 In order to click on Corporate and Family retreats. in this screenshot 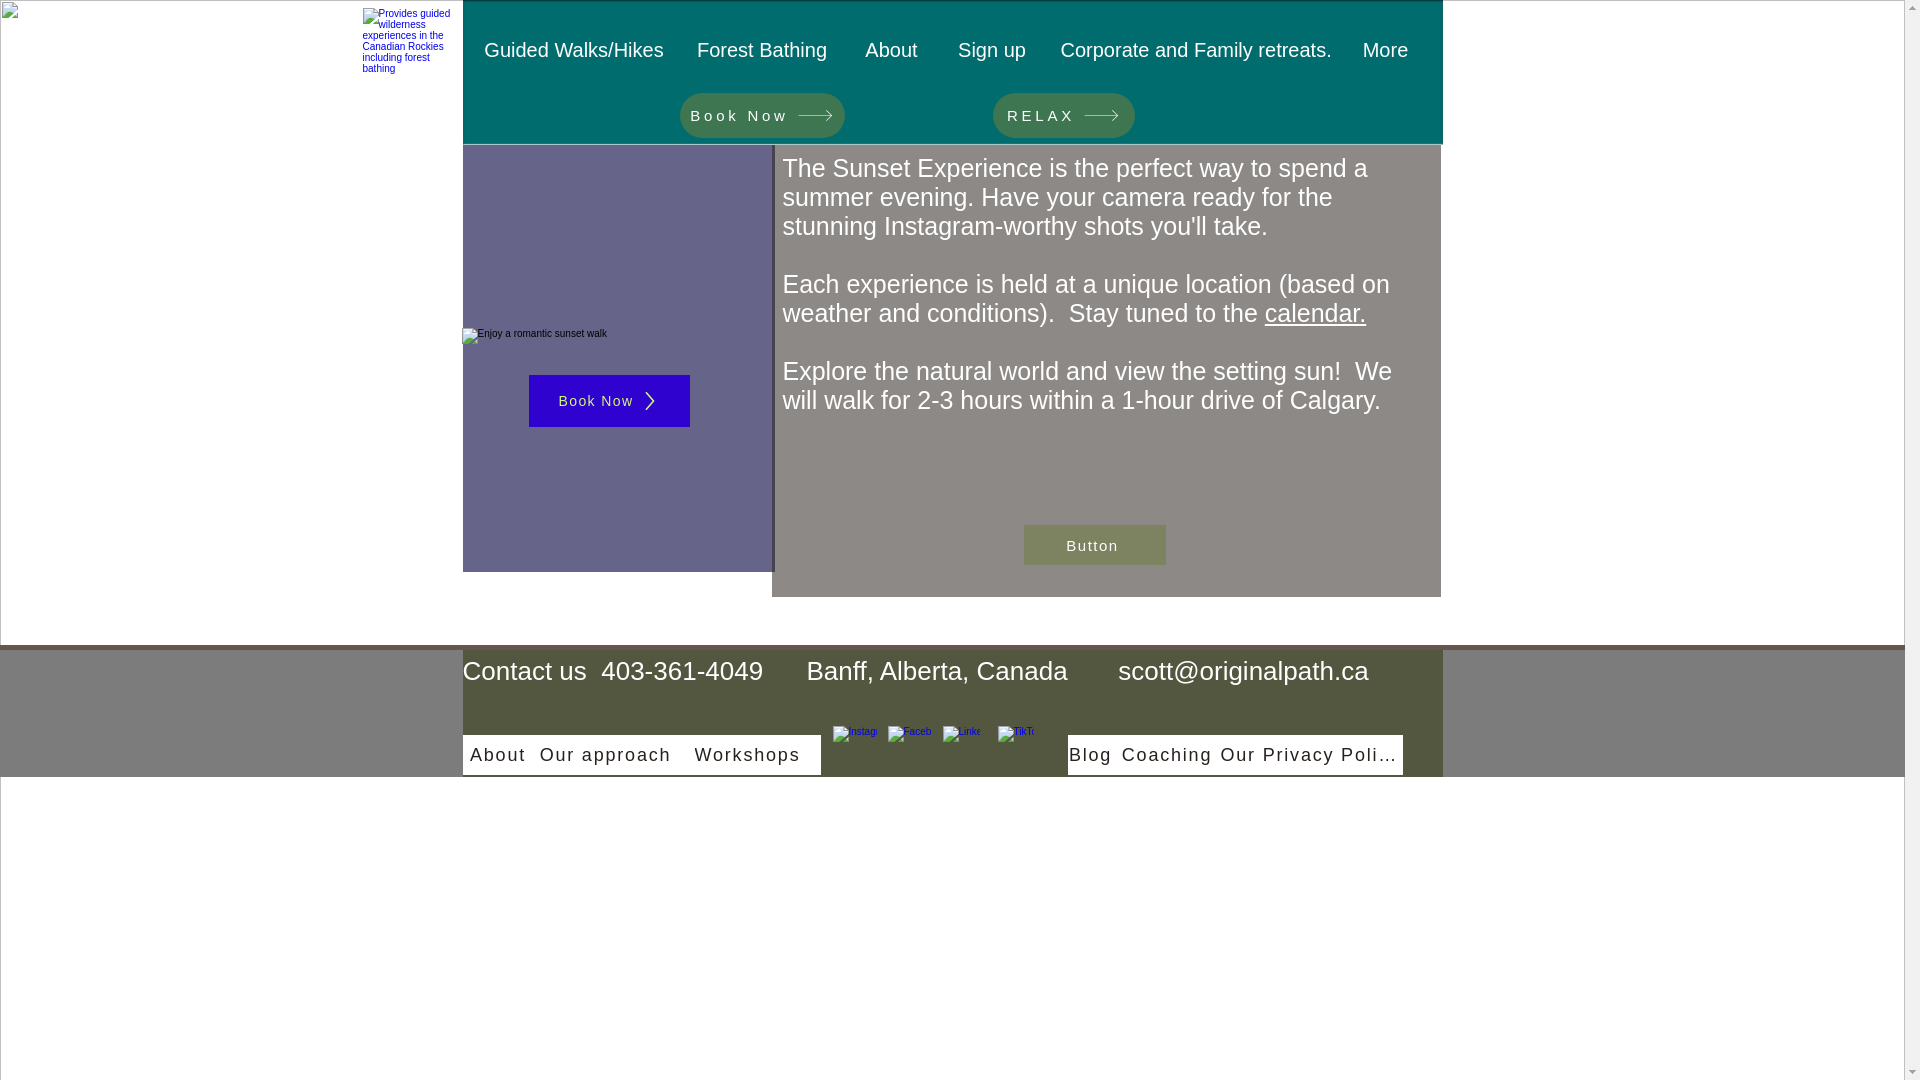, I will do `click(1193, 50)`.